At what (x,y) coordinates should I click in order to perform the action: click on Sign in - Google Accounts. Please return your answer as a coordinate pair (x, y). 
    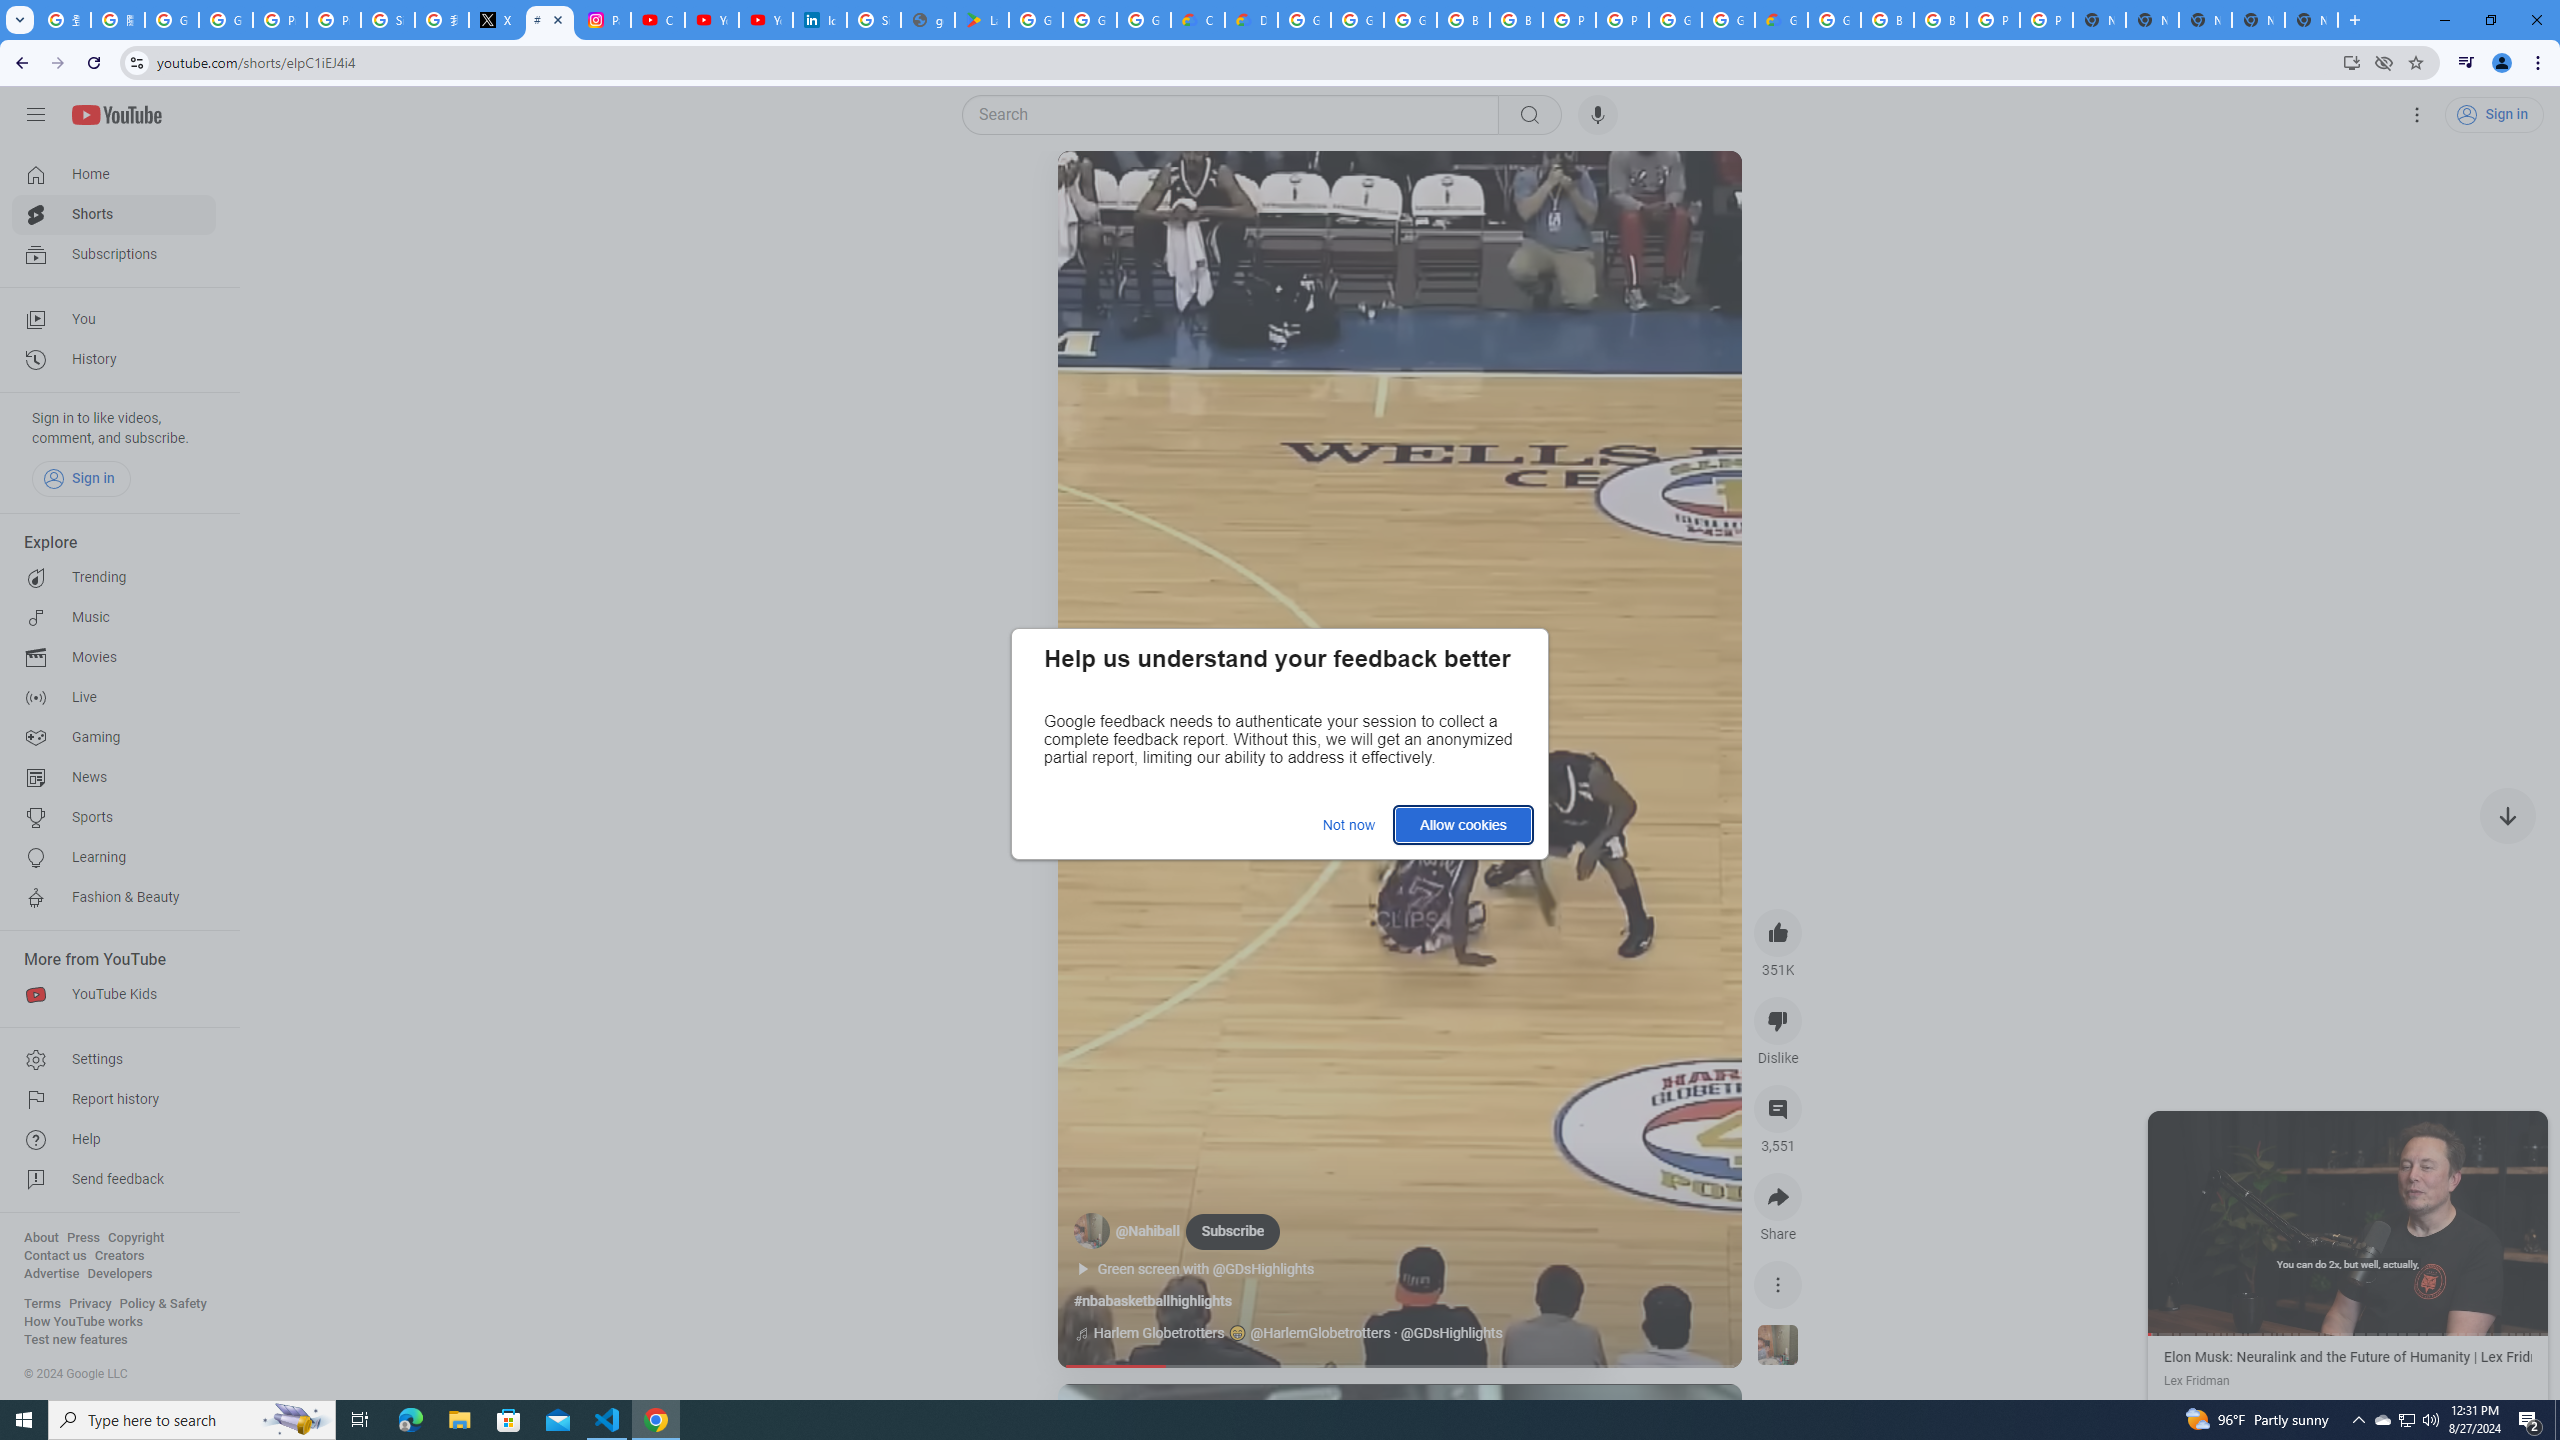
    Looking at the image, I should click on (388, 20).